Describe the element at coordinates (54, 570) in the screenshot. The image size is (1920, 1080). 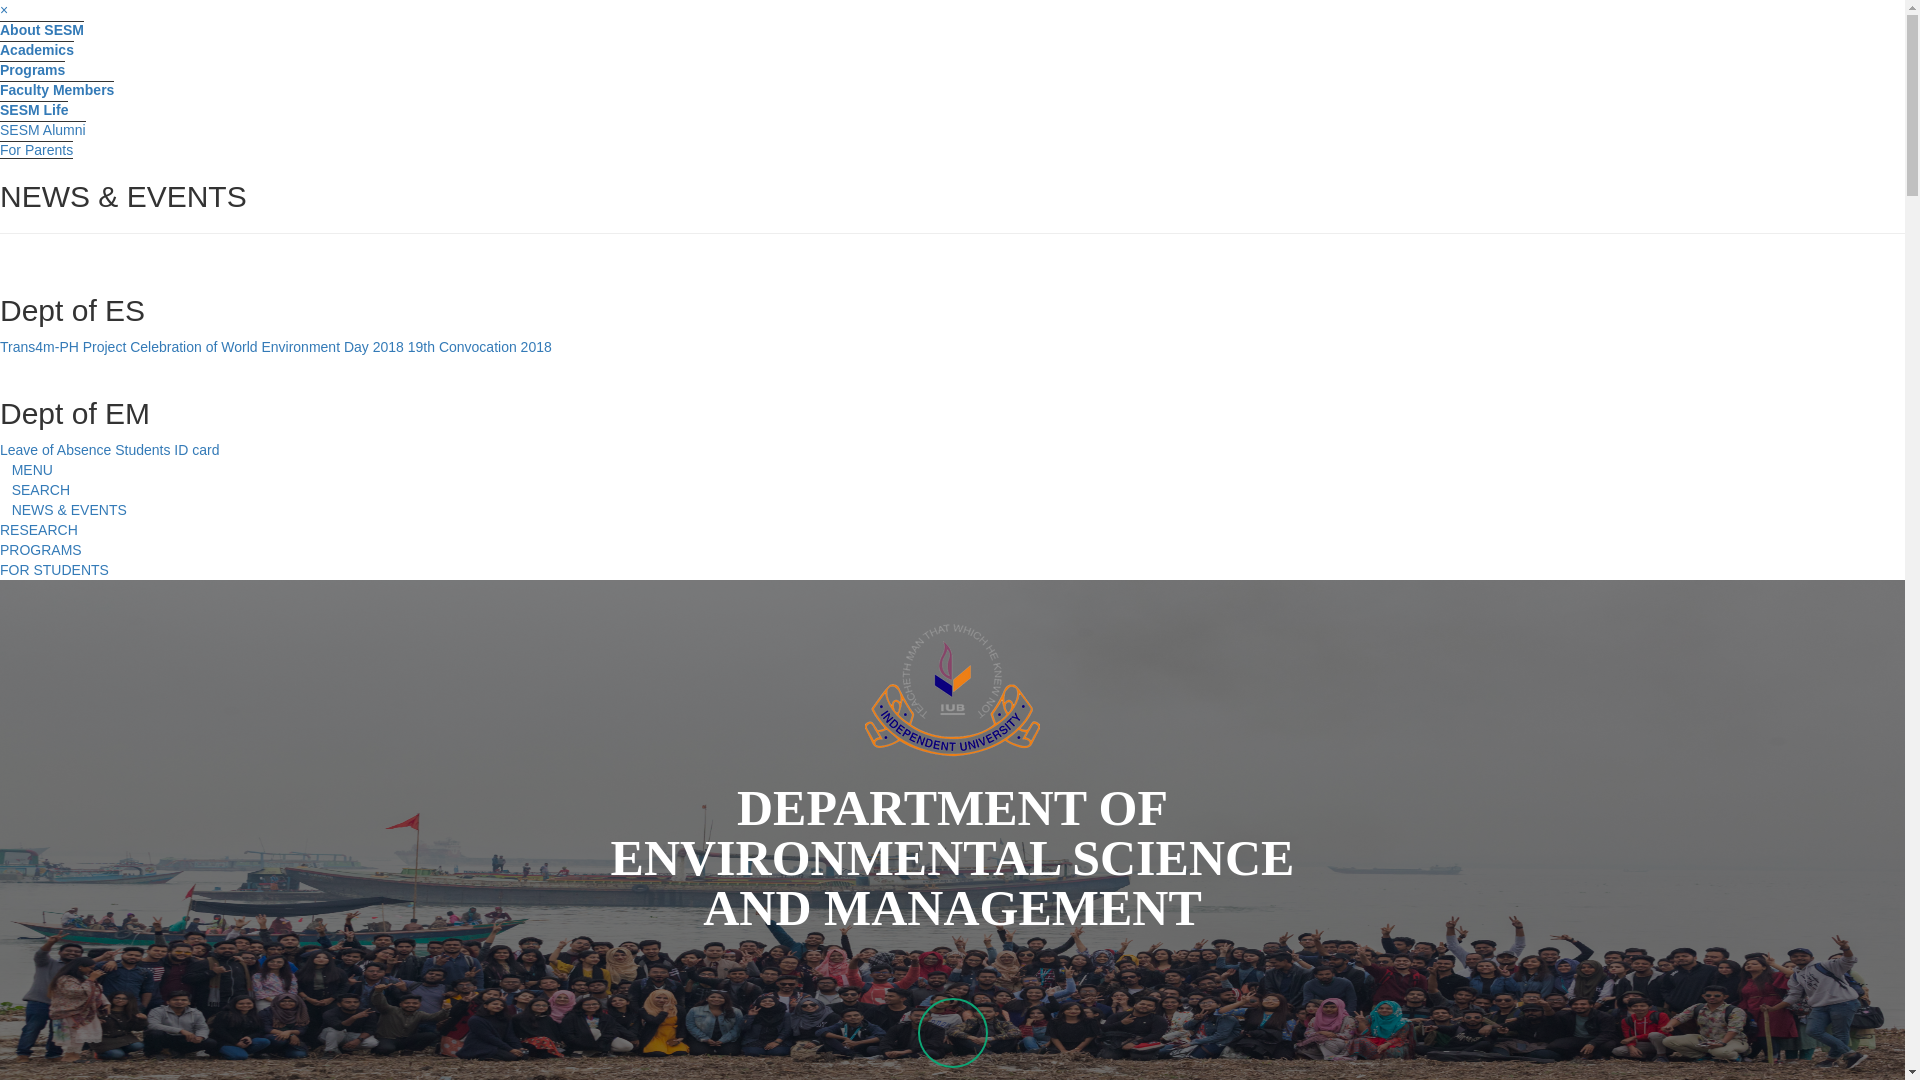
I see `FOR STUDENTS` at that location.